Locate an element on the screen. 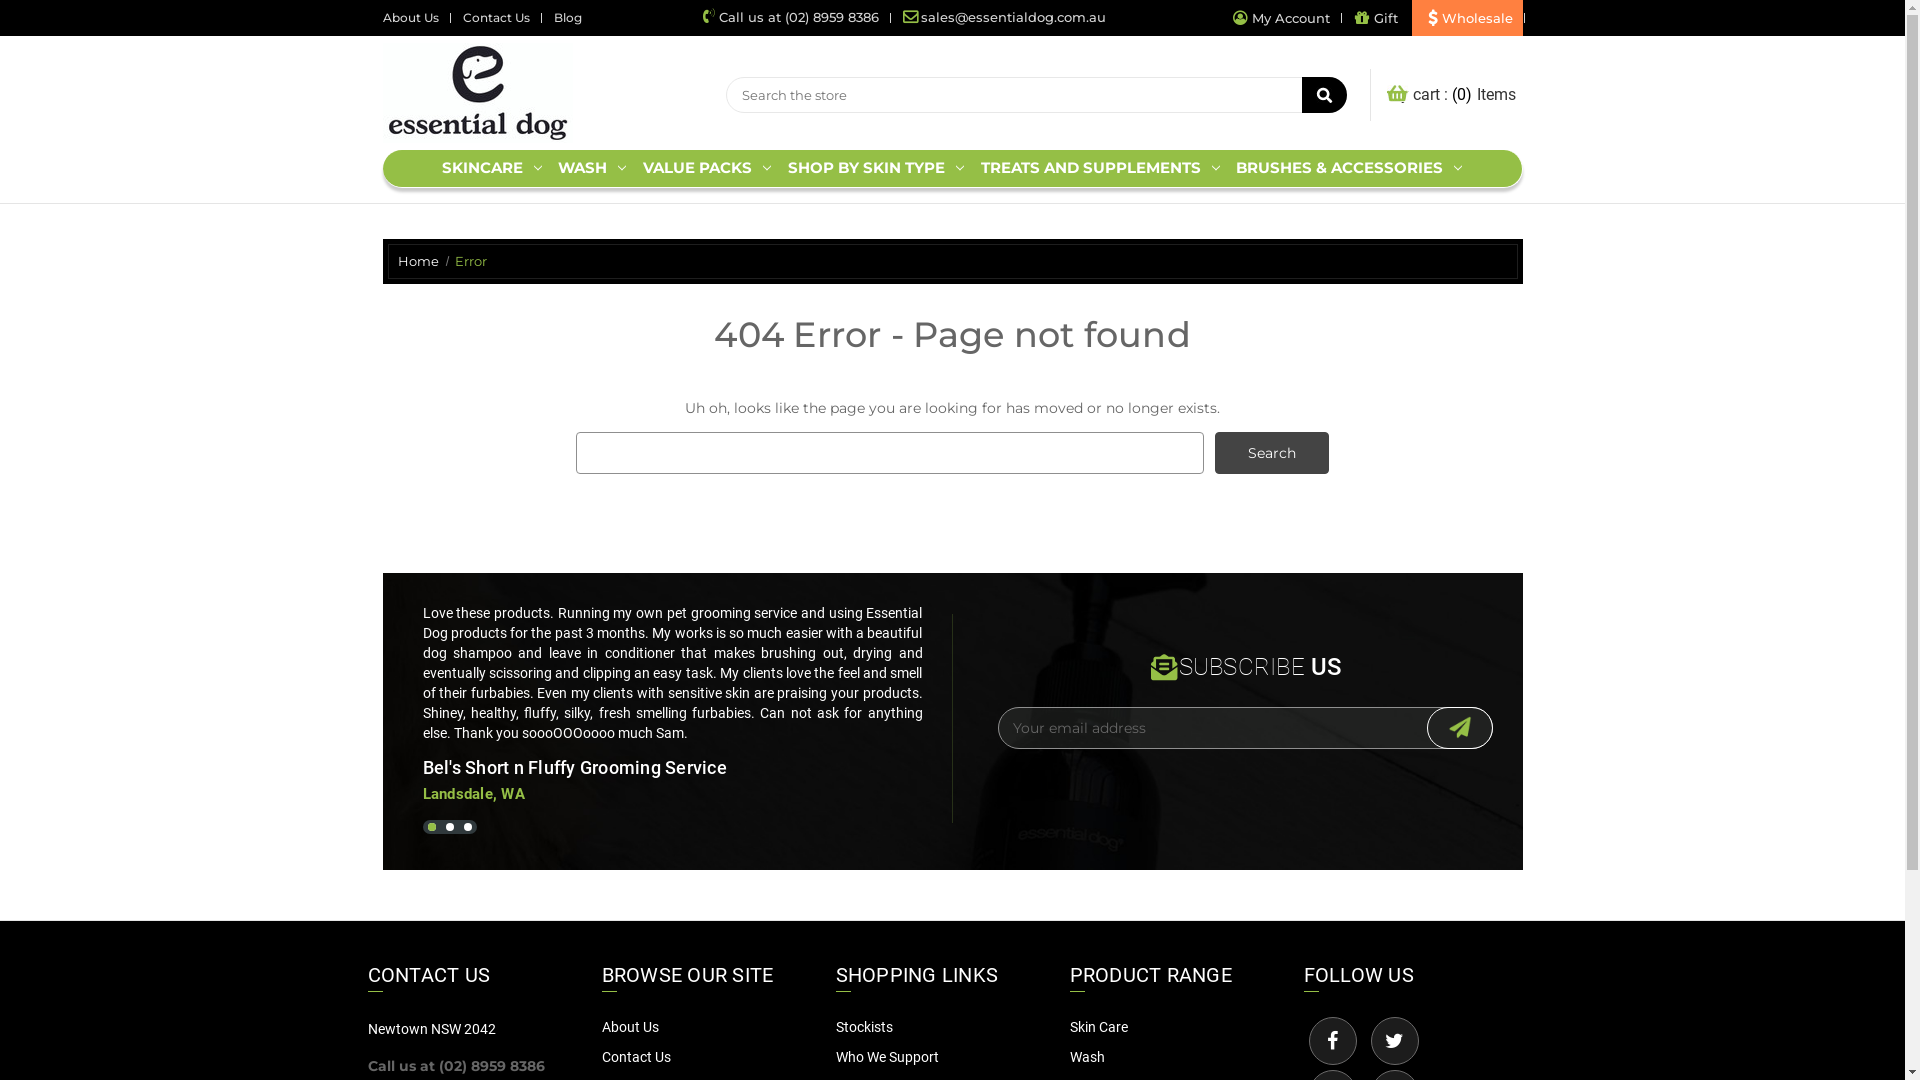 The image size is (1920, 1080). Subscribe is located at coordinates (1460, 728).